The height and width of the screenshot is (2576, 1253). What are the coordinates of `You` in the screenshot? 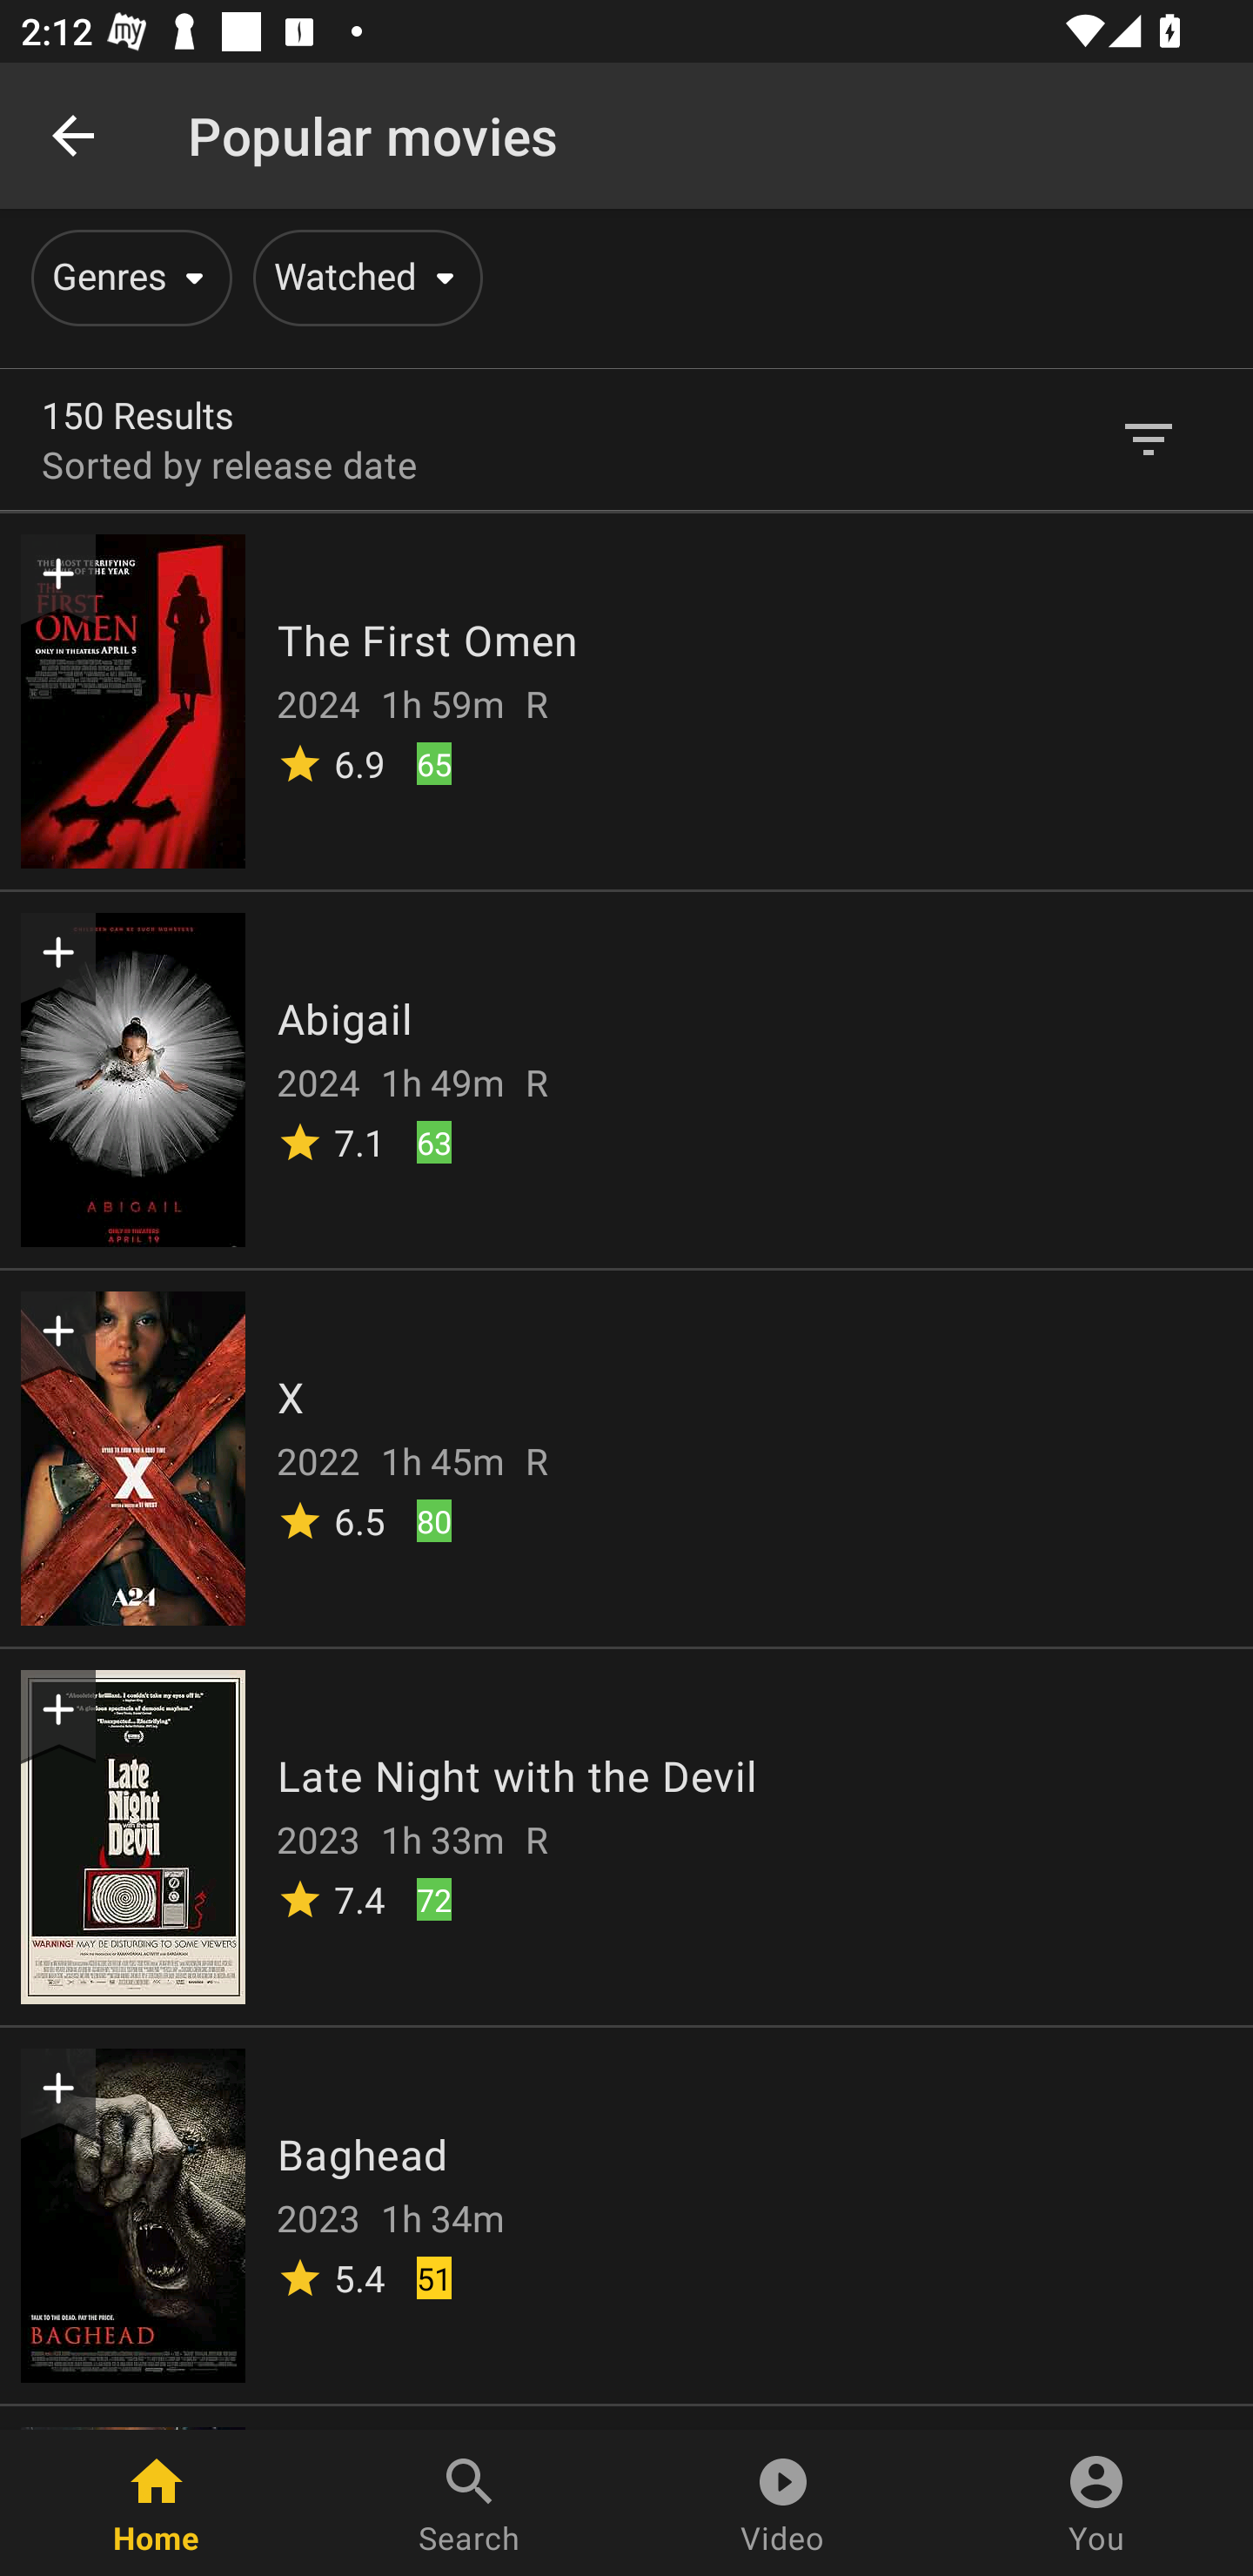 It's located at (1096, 2503).